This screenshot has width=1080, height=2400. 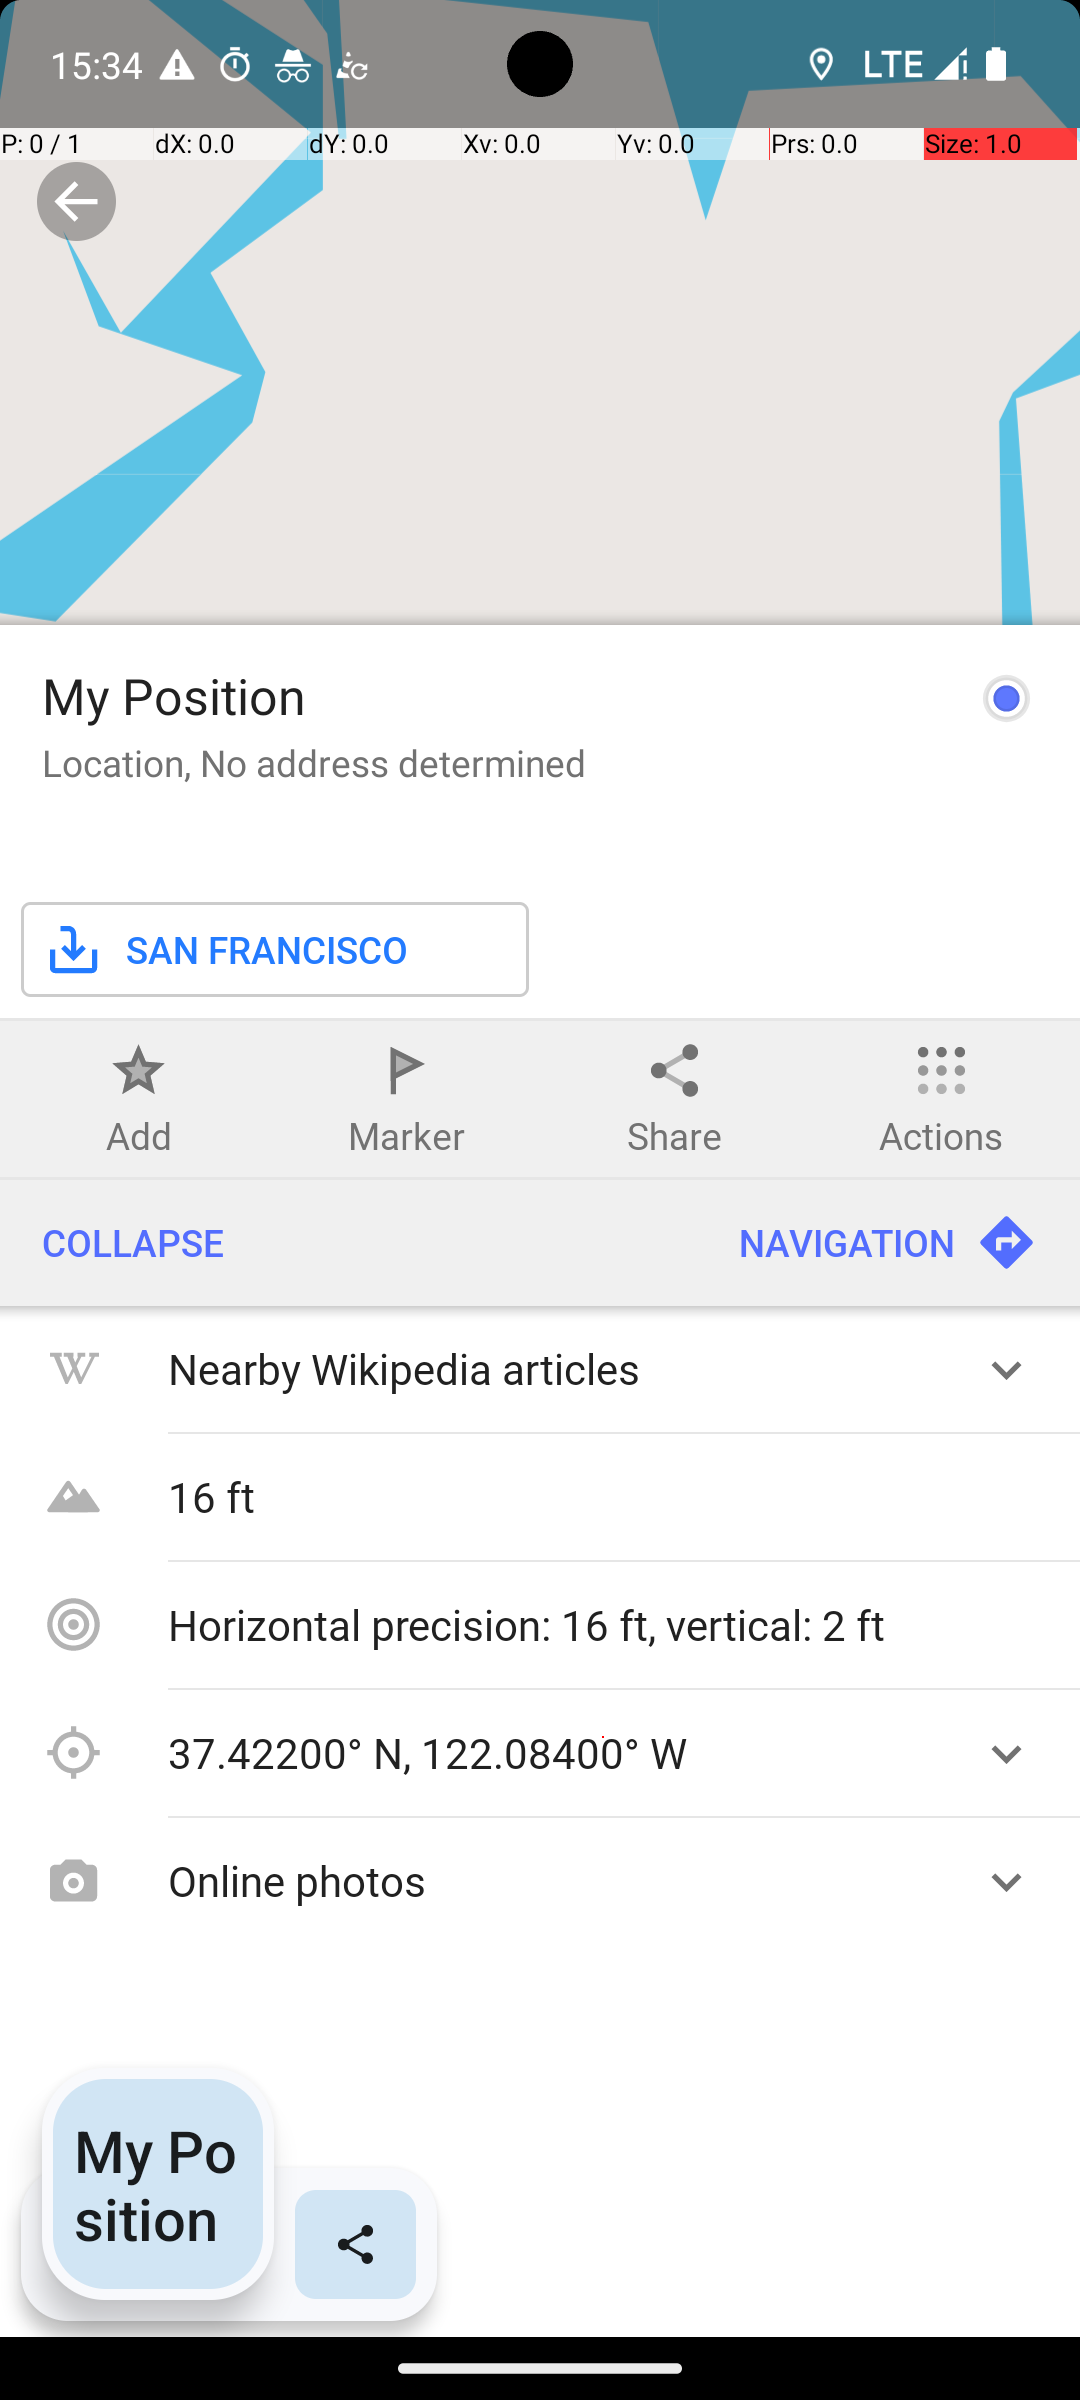 I want to click on Online photos, so click(x=558, y=1880).